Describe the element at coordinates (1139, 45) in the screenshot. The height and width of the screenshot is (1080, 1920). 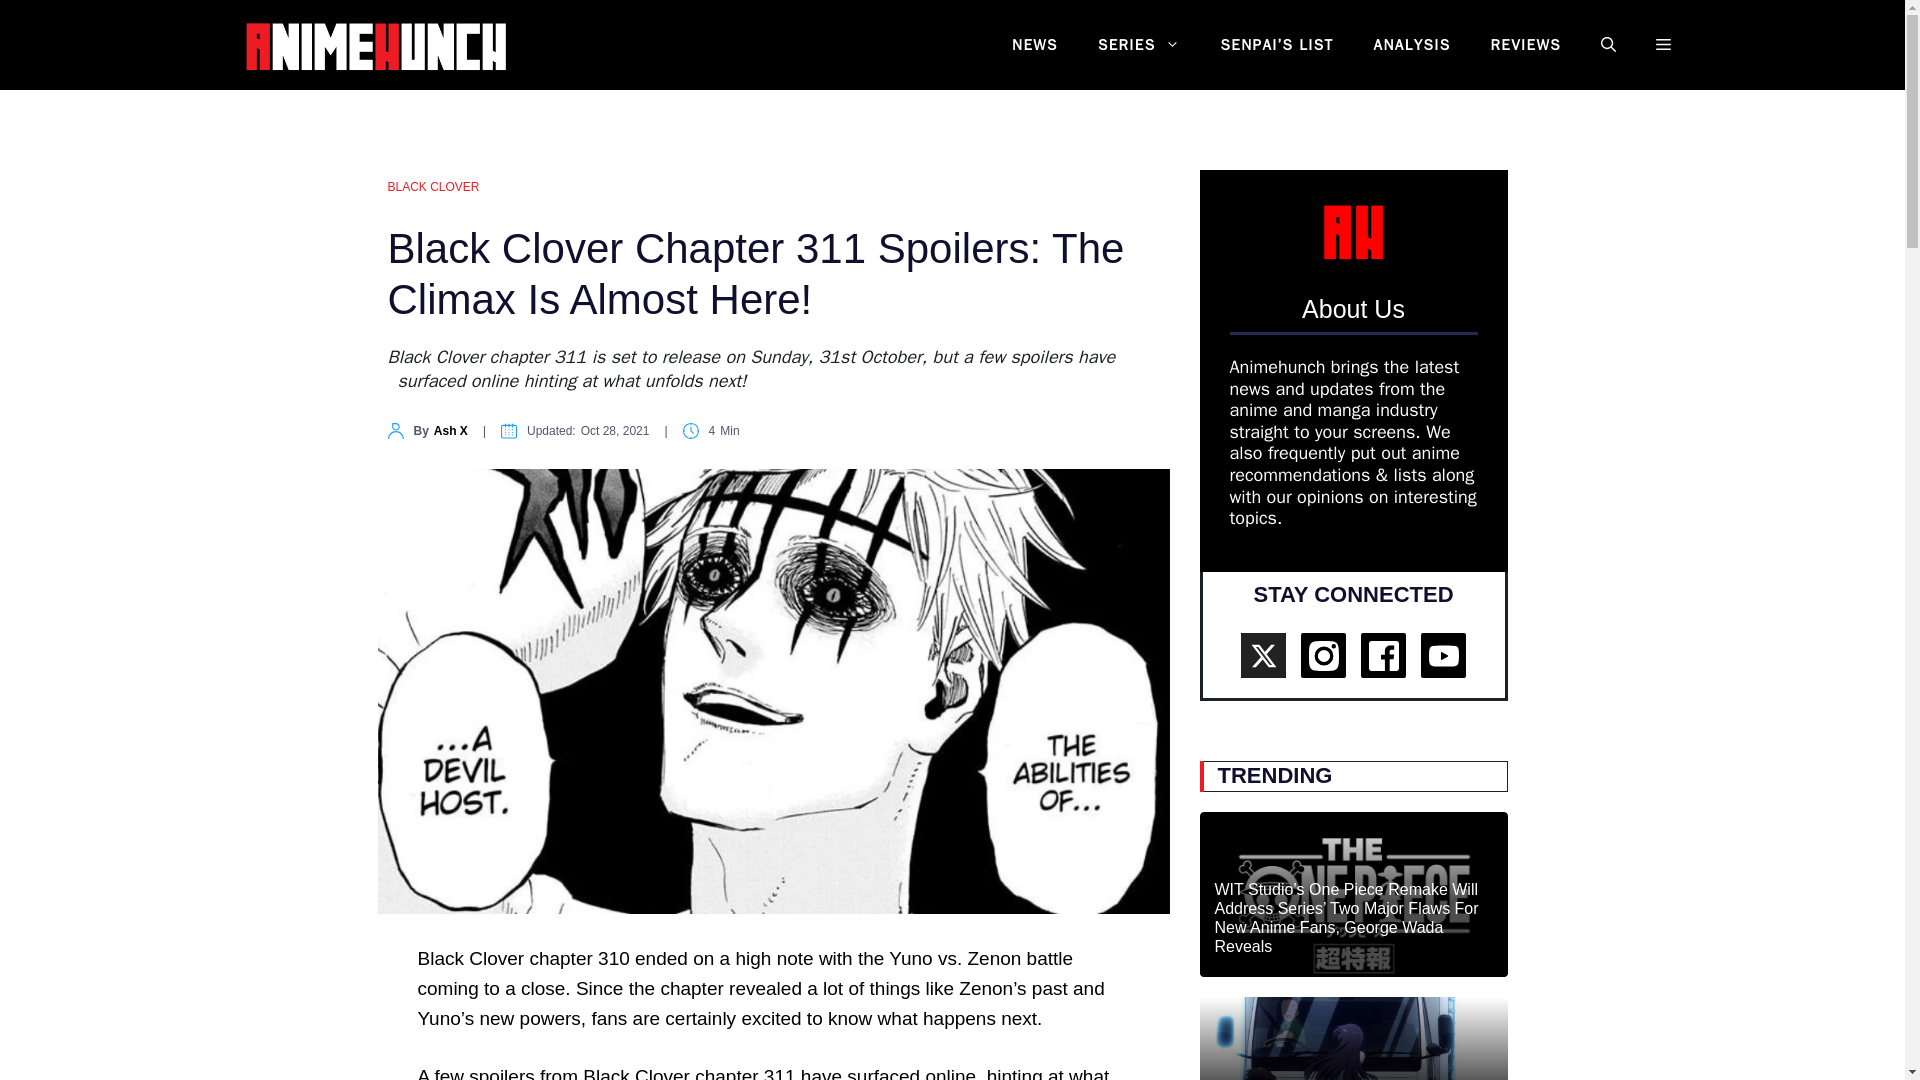
I see `SERIES` at that location.